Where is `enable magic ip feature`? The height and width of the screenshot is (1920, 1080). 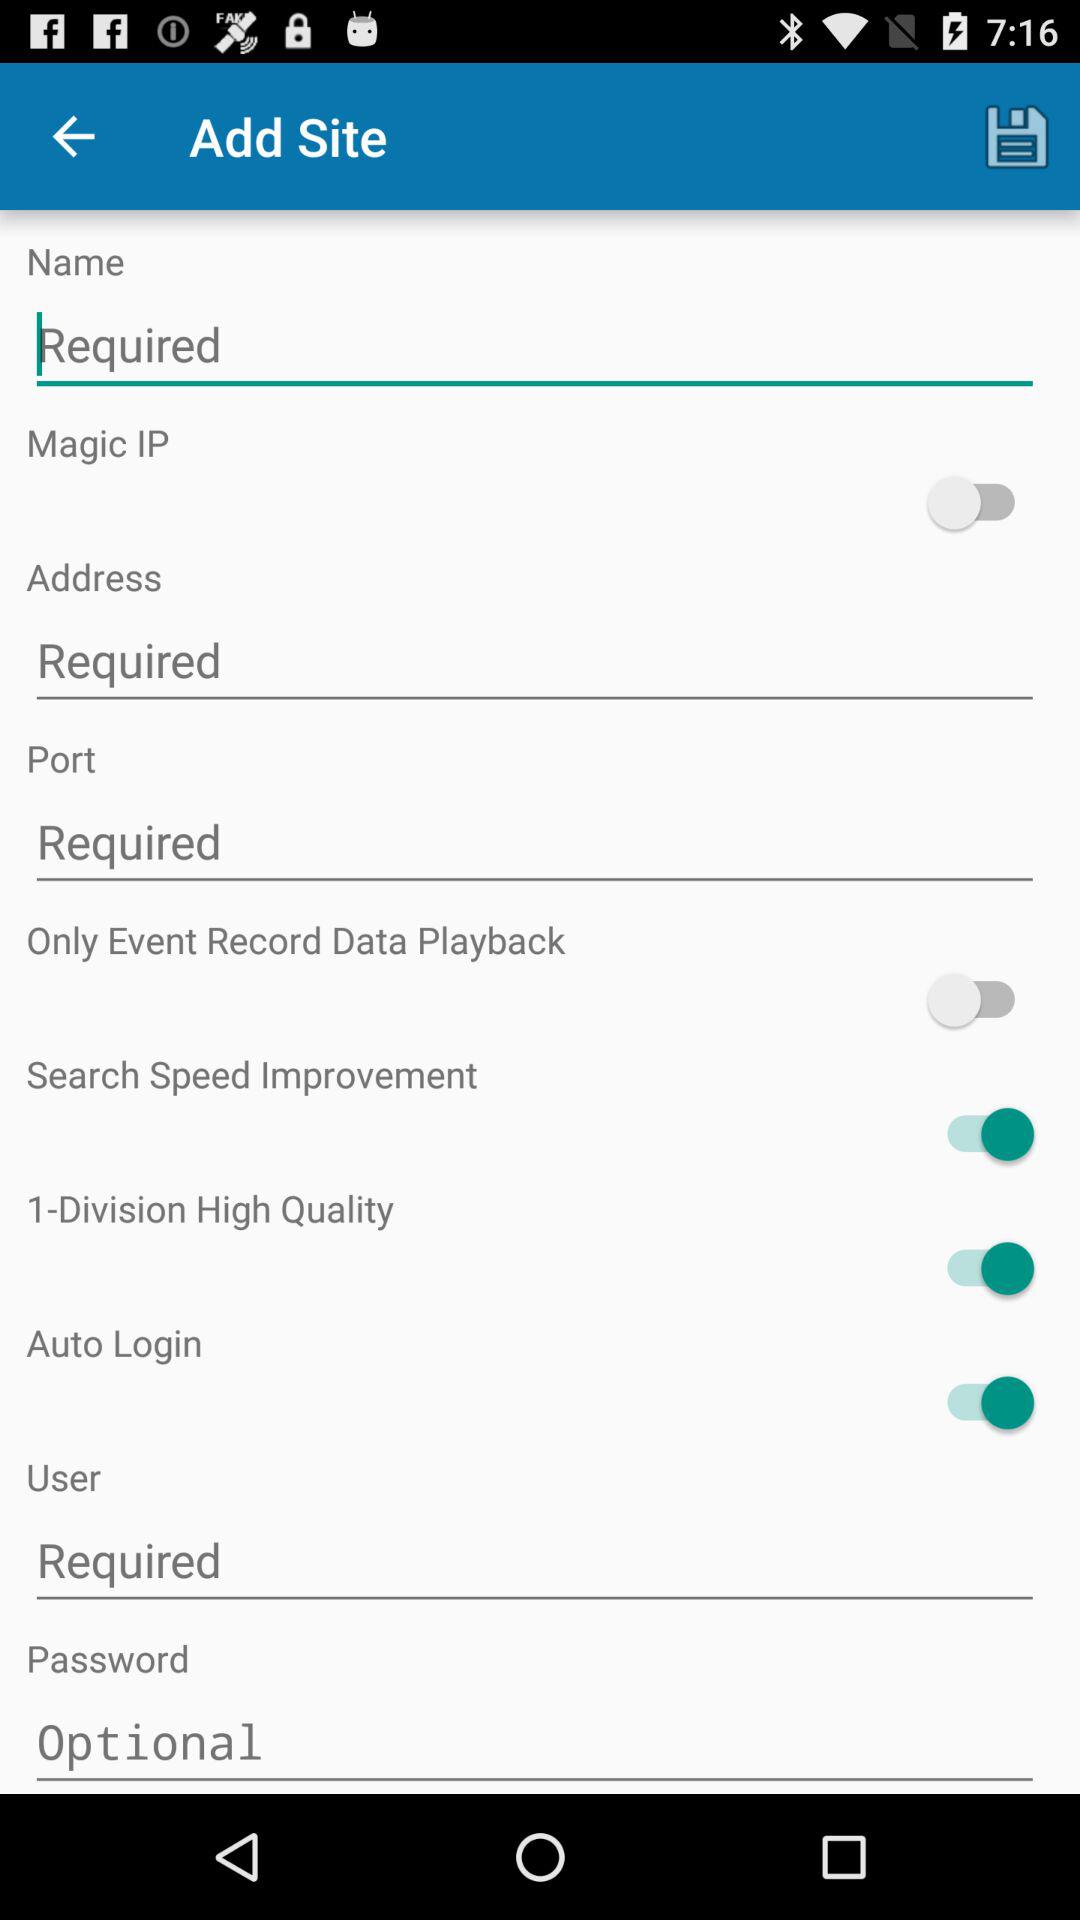 enable magic ip feature is located at coordinates (980, 502).